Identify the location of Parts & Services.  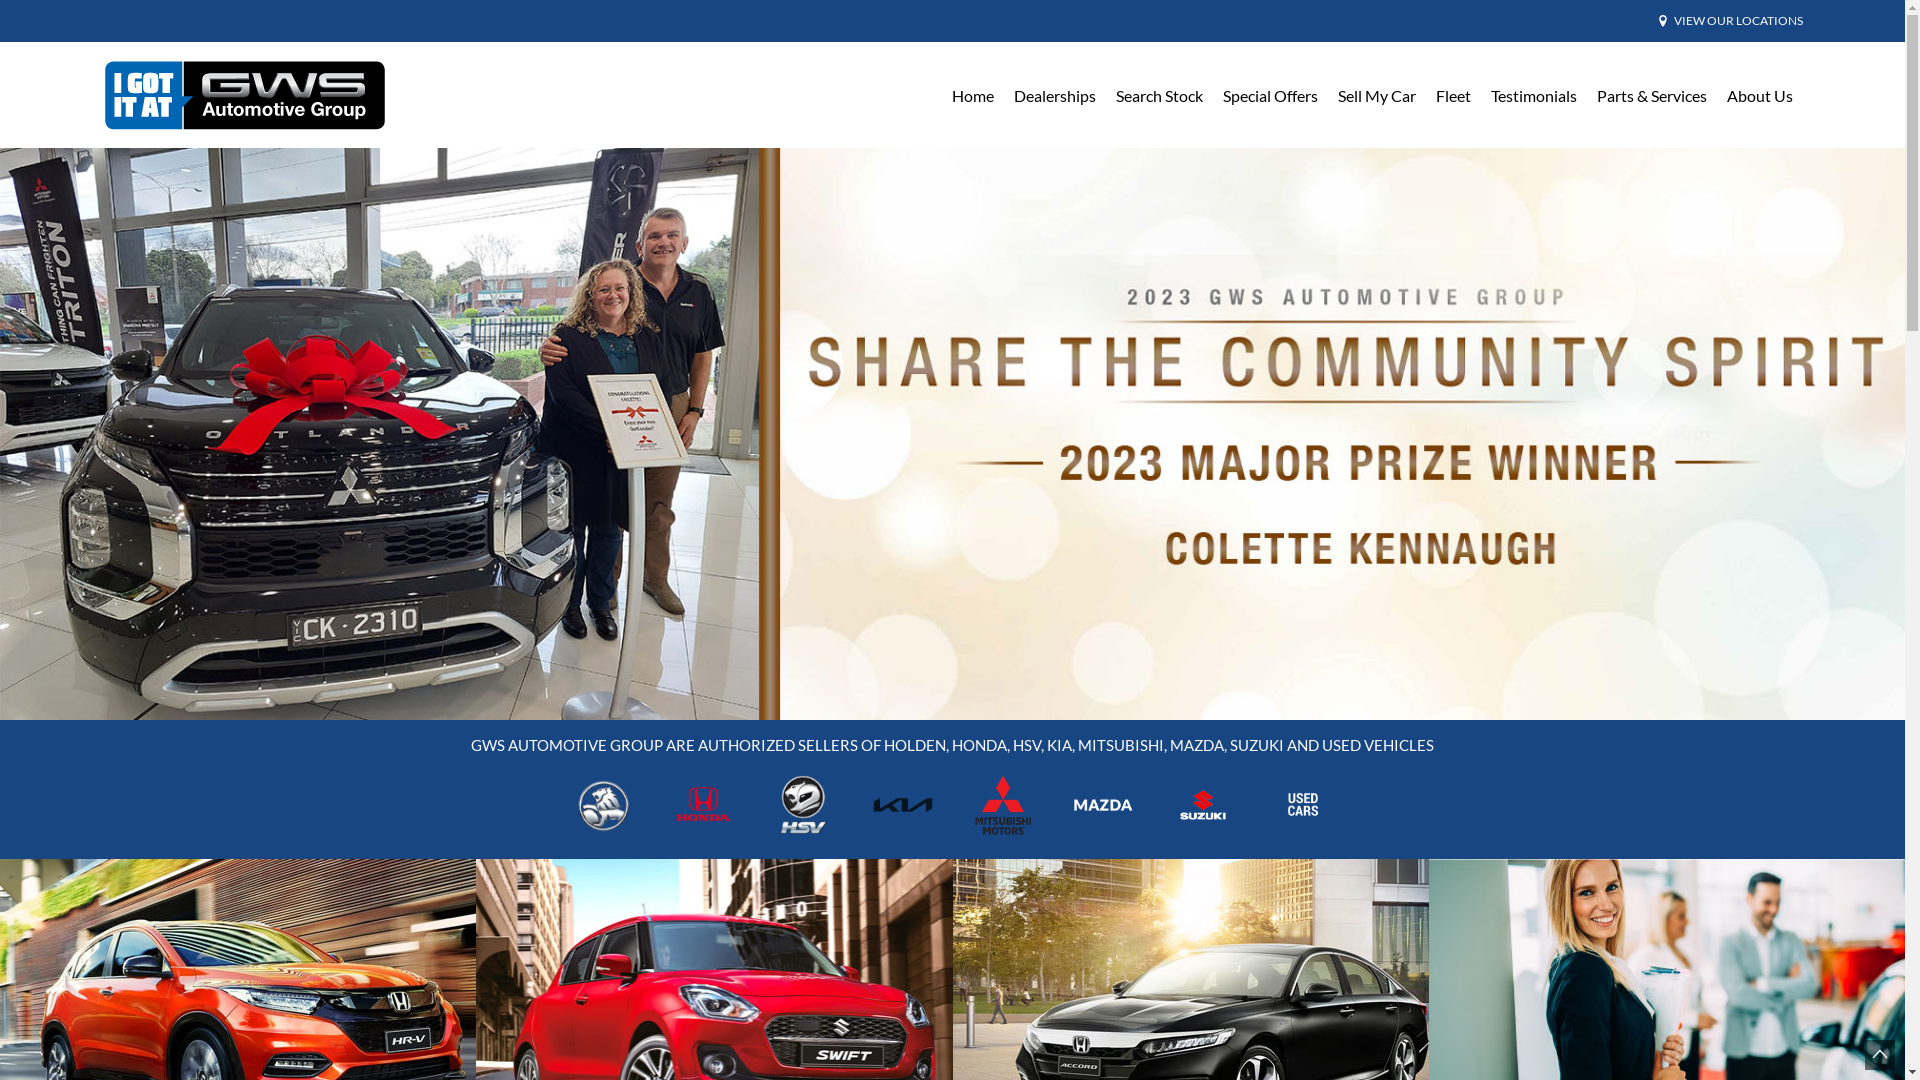
(1651, 96).